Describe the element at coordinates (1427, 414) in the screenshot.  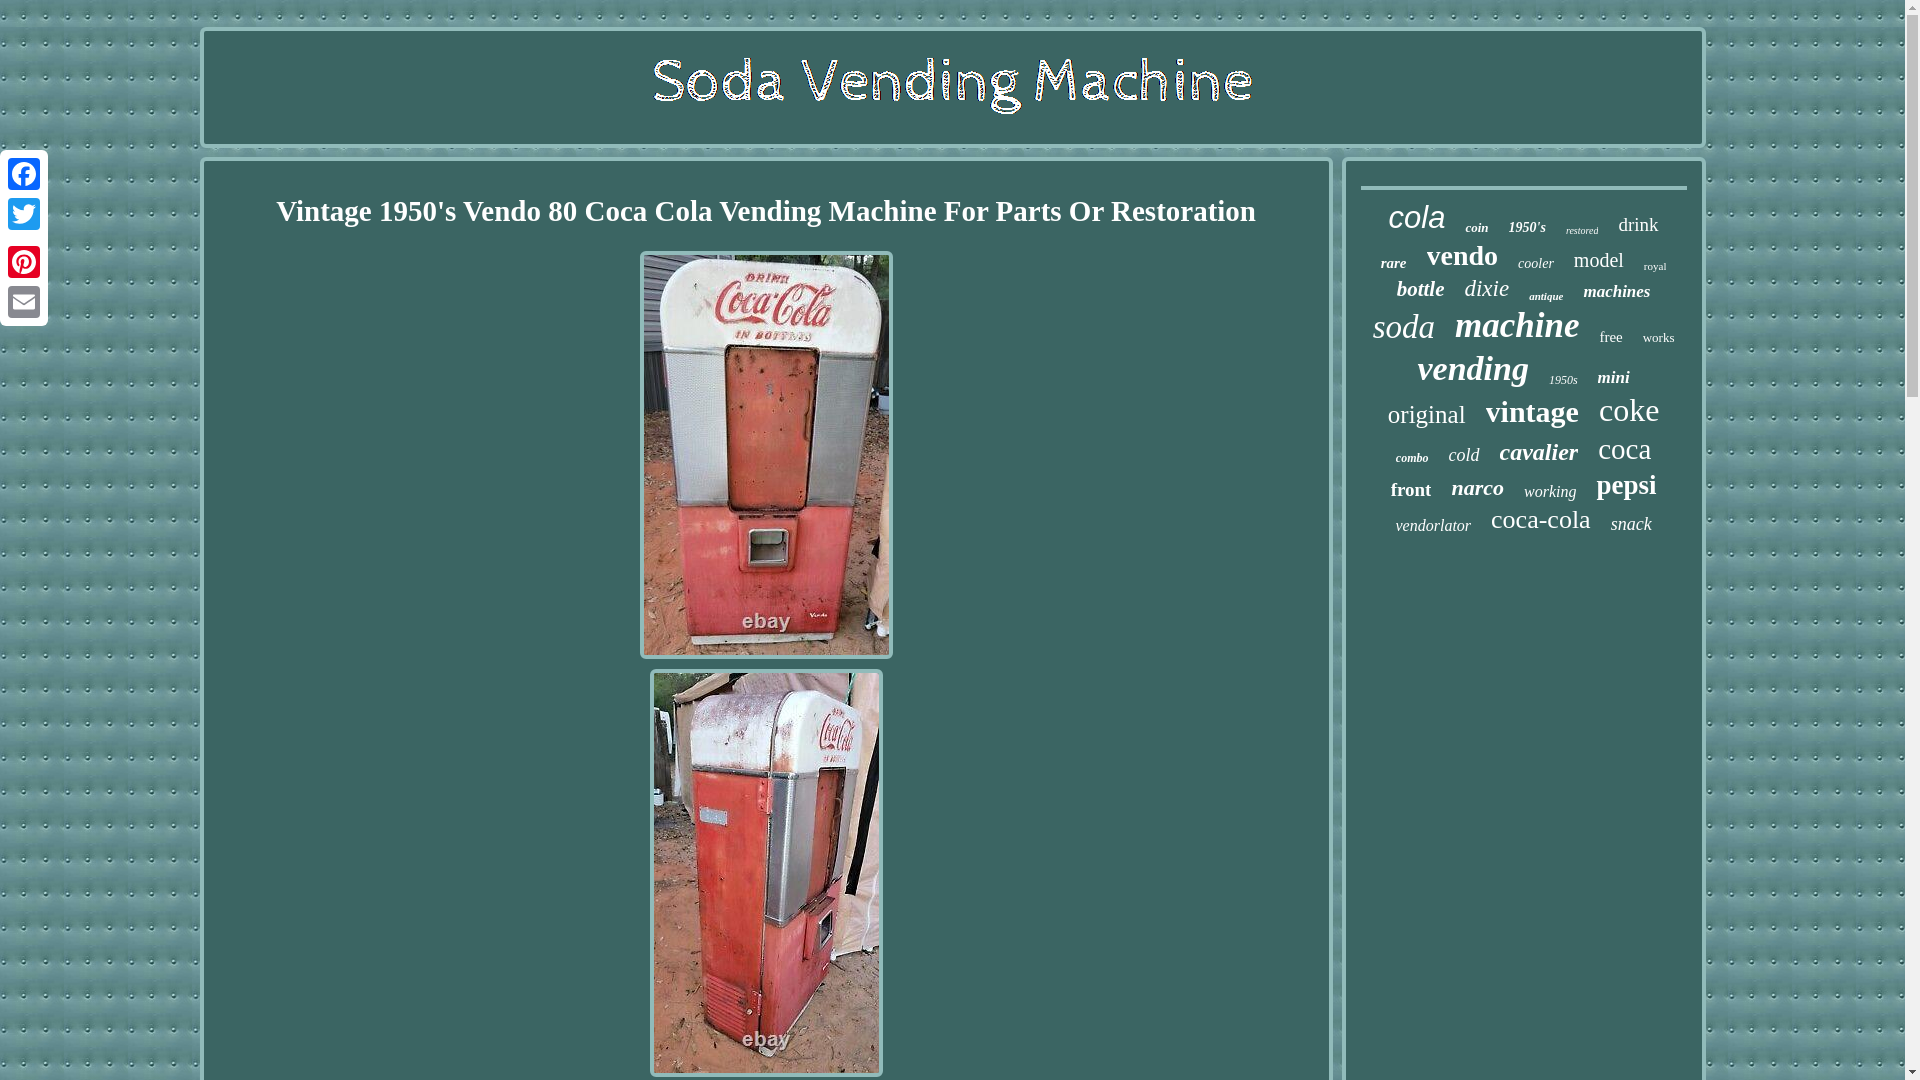
I see `original` at that location.